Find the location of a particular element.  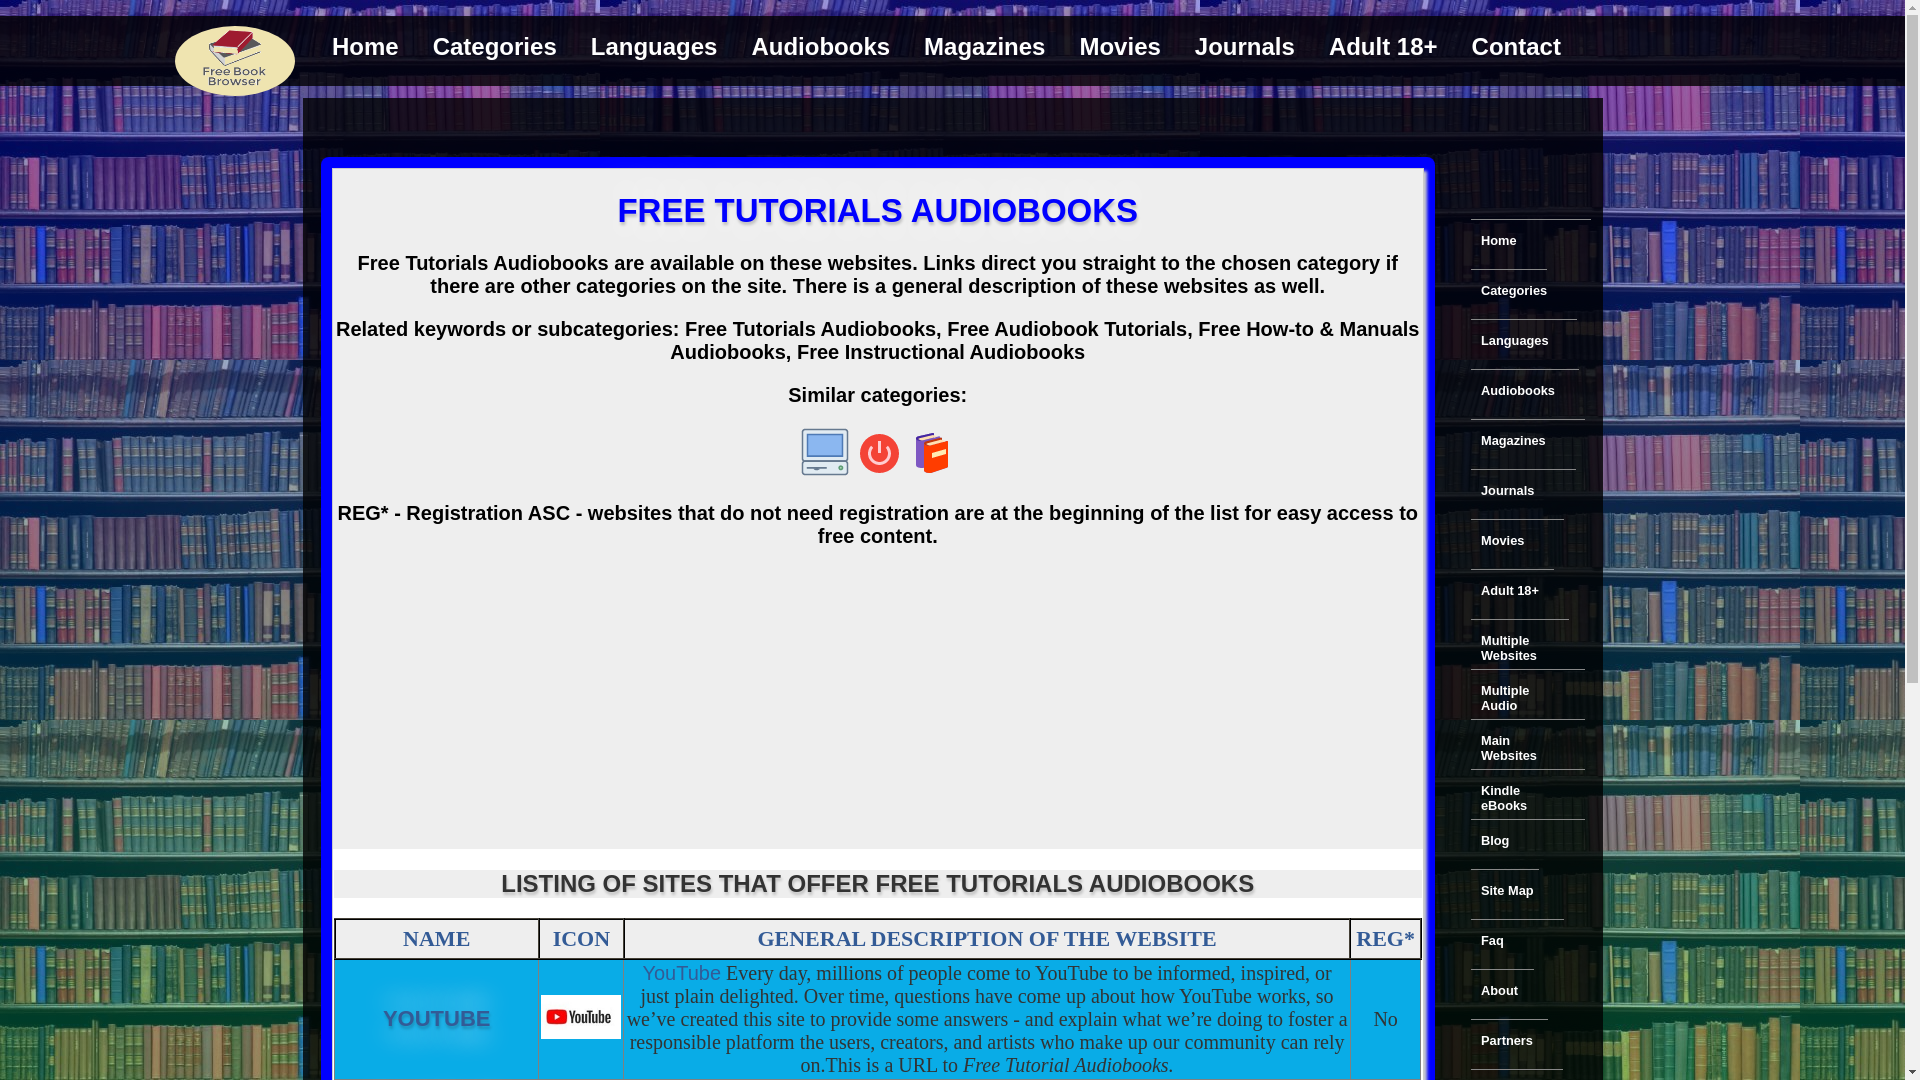

Movies is located at coordinates (1502, 540).